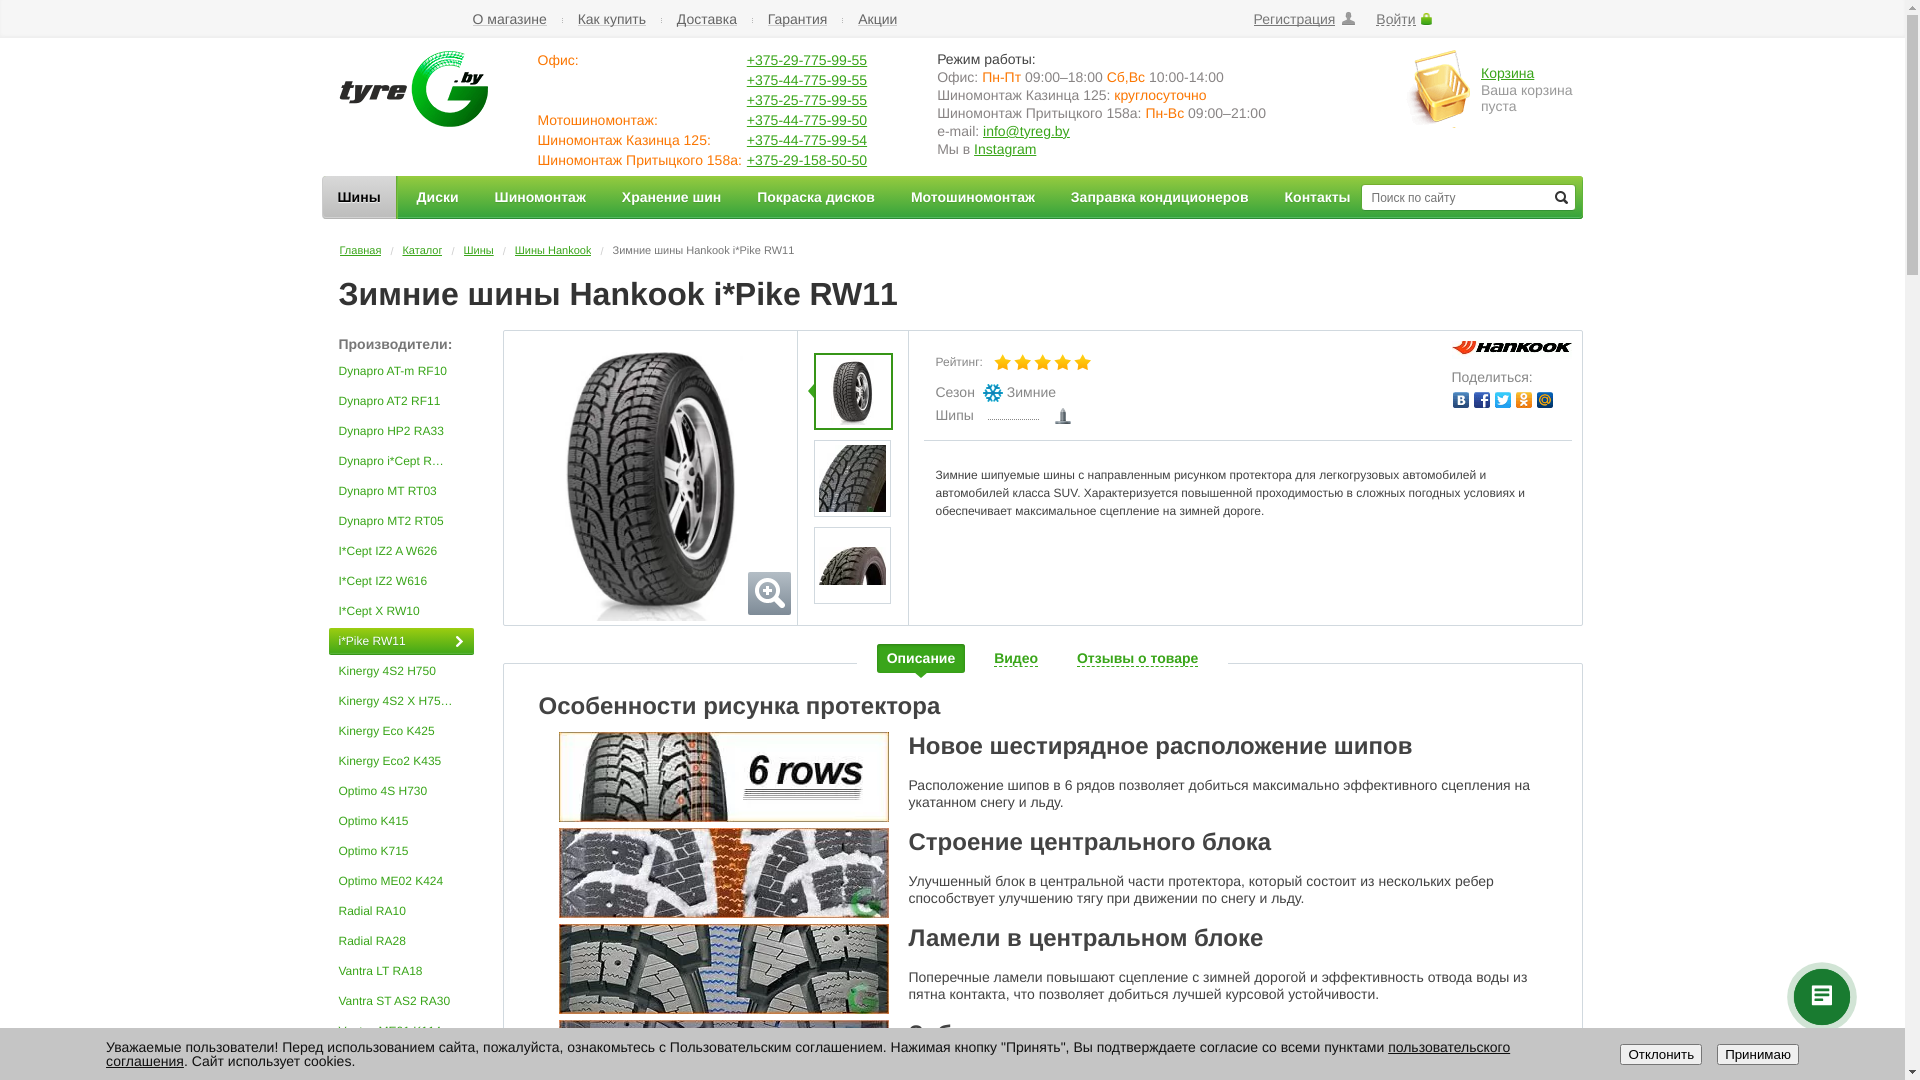 This screenshot has width=1920, height=1080. What do you see at coordinates (1023, 363) in the screenshot?
I see `2` at bounding box center [1023, 363].